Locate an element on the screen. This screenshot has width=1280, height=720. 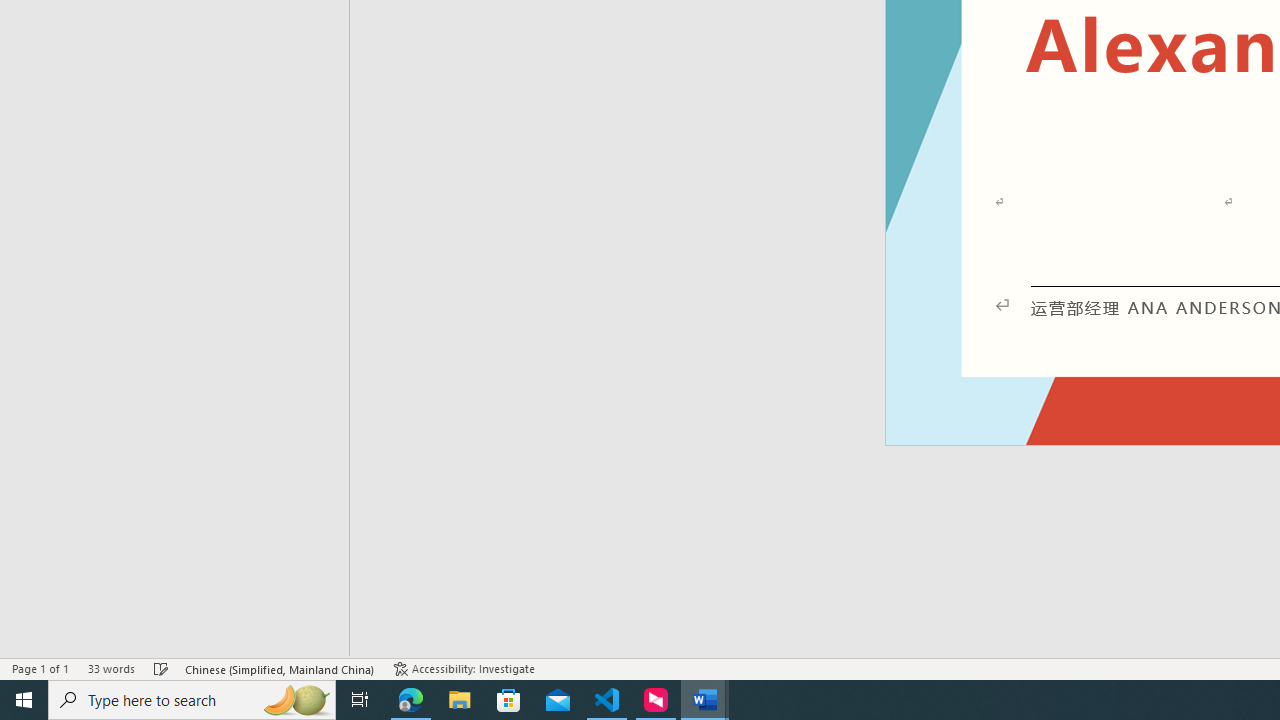
Accessibility Checker Accessibility: Investigate is located at coordinates (464, 668).